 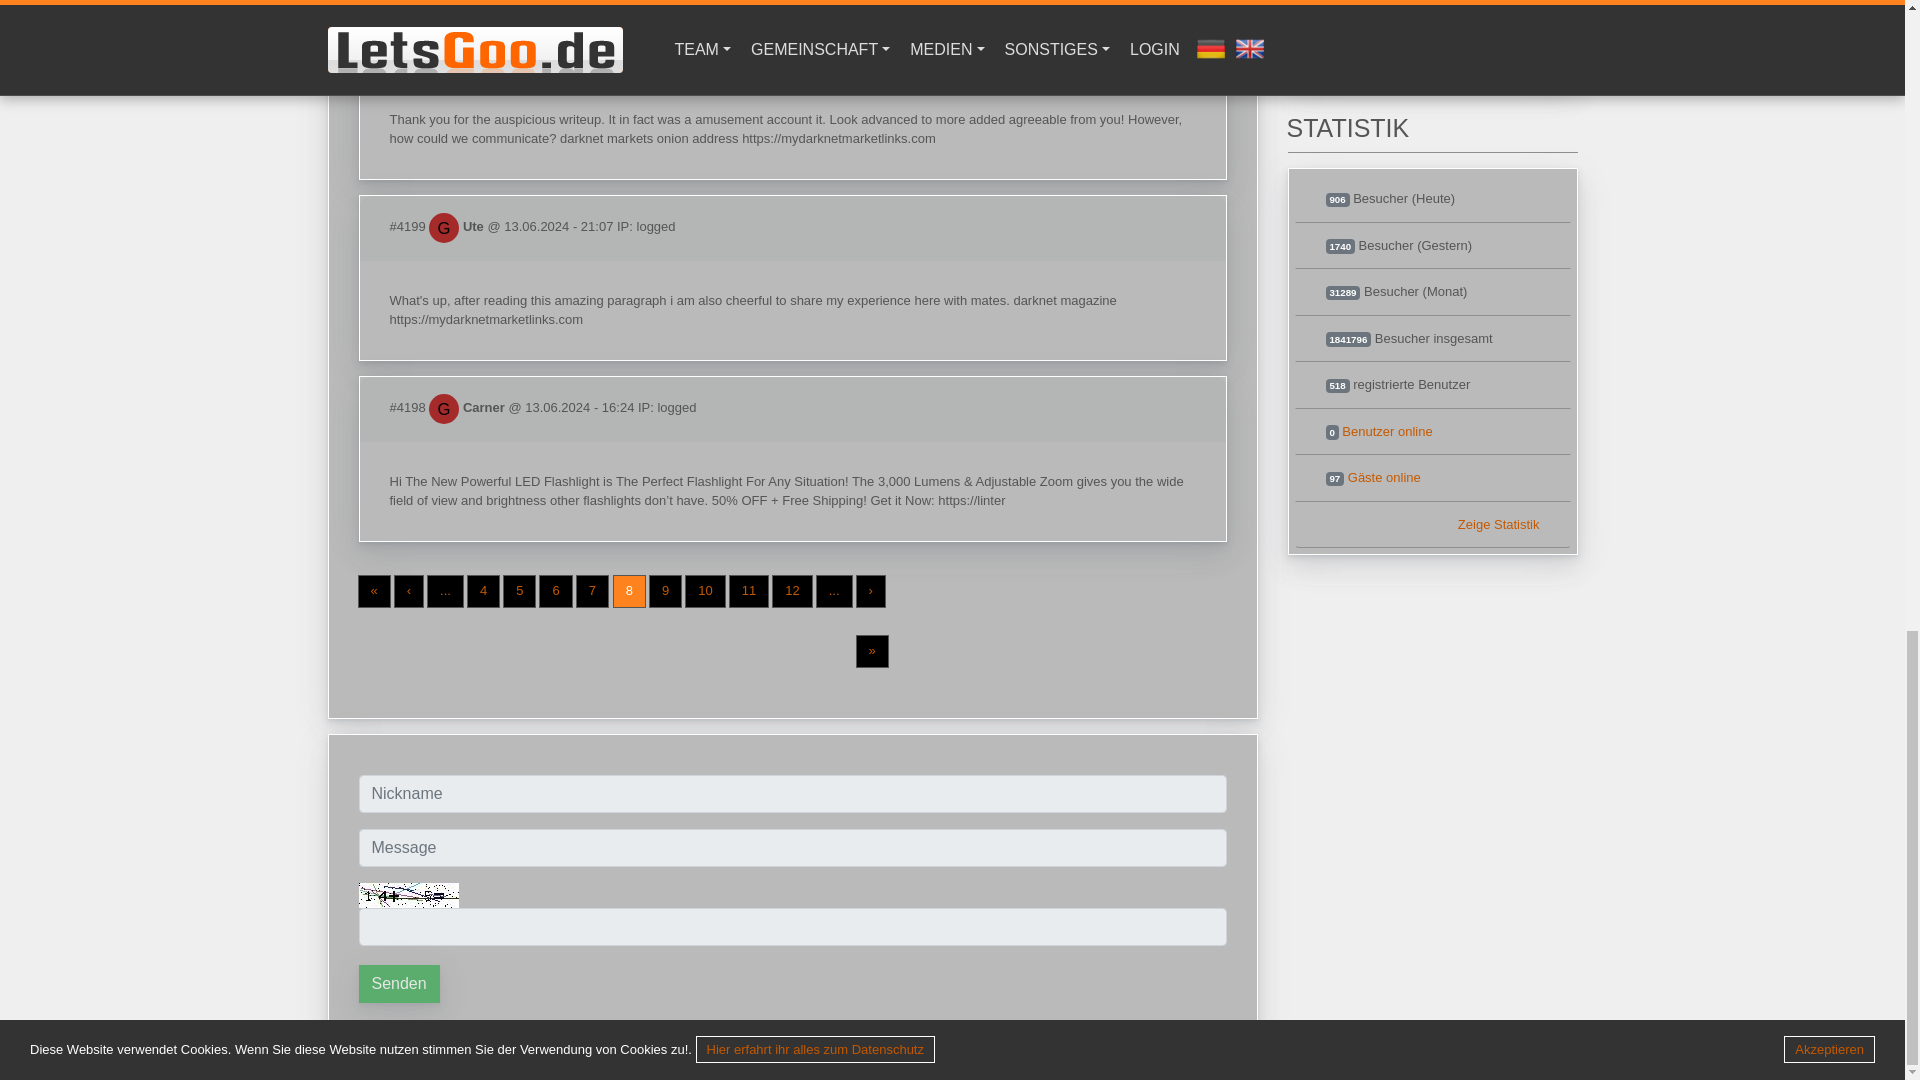 What do you see at coordinates (445, 591) in the screenshot?
I see `...` at bounding box center [445, 591].